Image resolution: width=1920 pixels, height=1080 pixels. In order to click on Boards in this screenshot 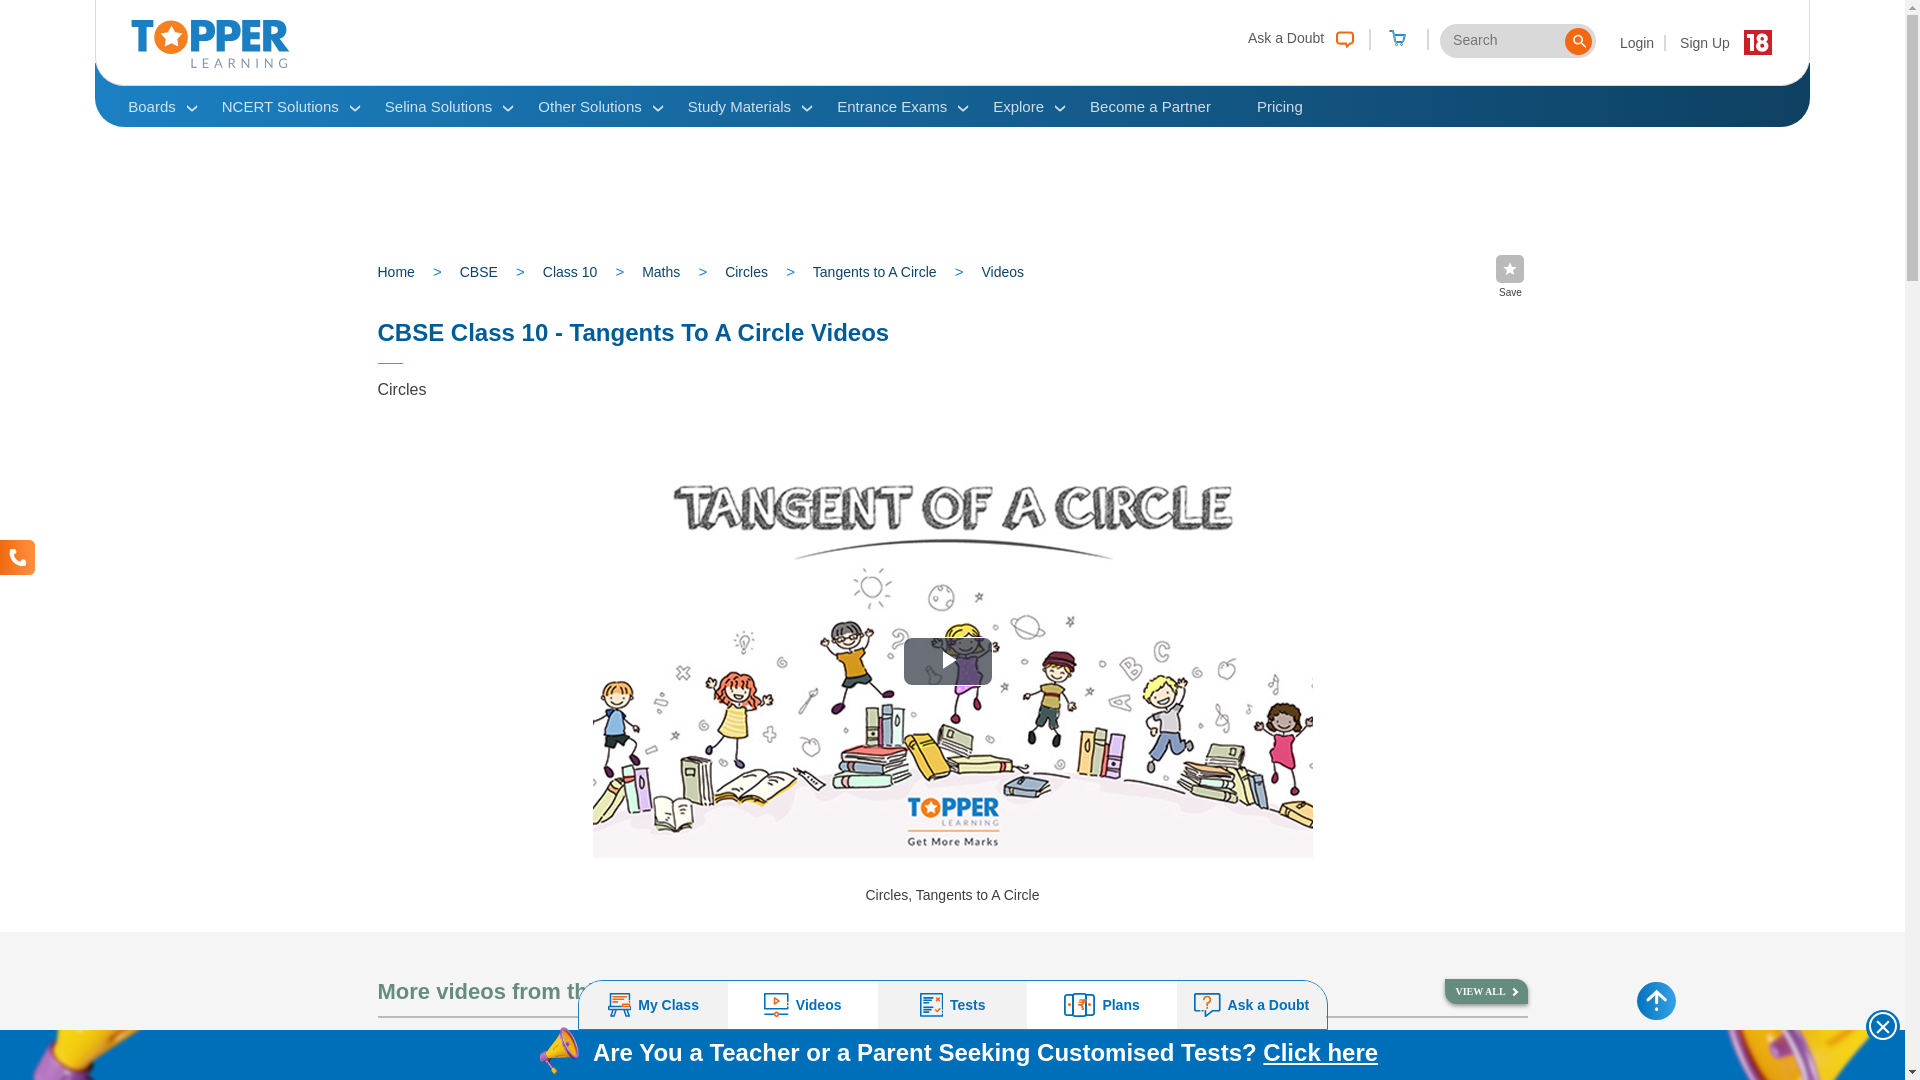, I will do `click(151, 106)`.